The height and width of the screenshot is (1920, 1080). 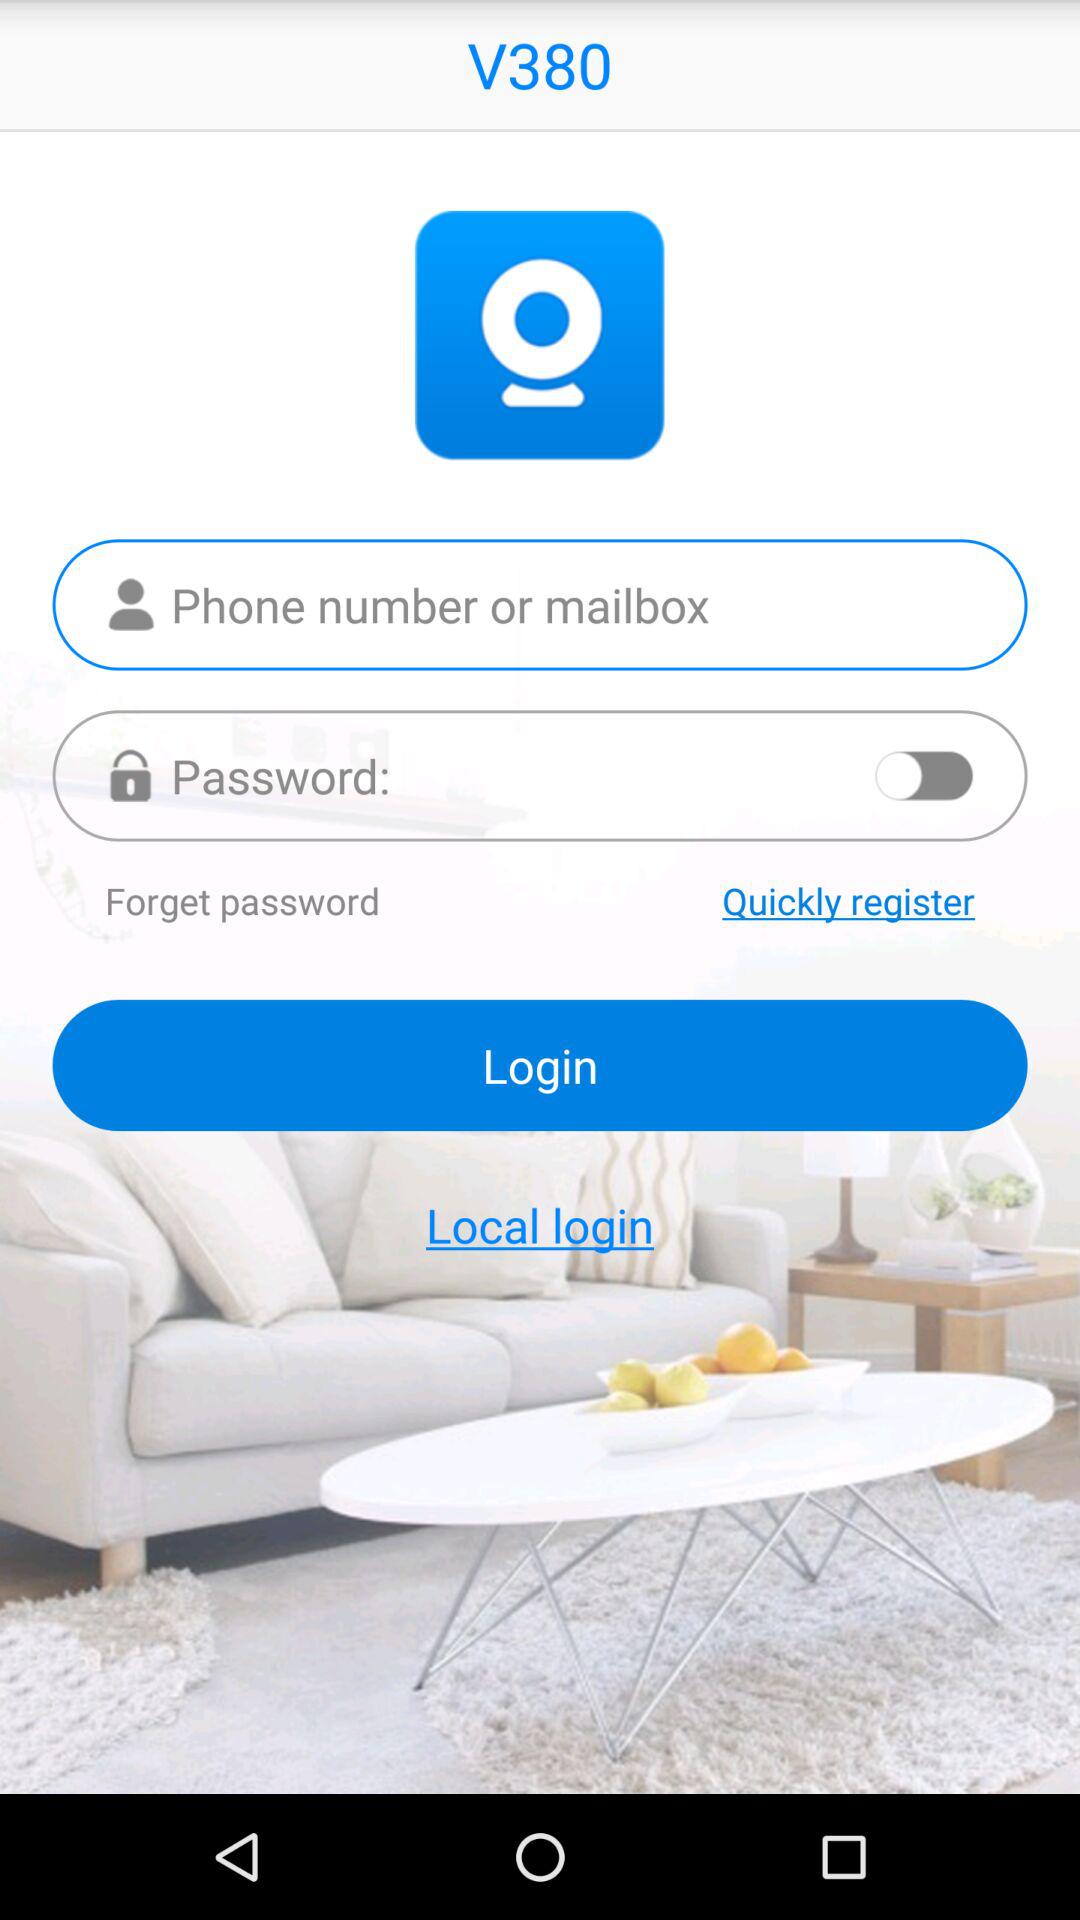 I want to click on enter your password, so click(x=540, y=776).